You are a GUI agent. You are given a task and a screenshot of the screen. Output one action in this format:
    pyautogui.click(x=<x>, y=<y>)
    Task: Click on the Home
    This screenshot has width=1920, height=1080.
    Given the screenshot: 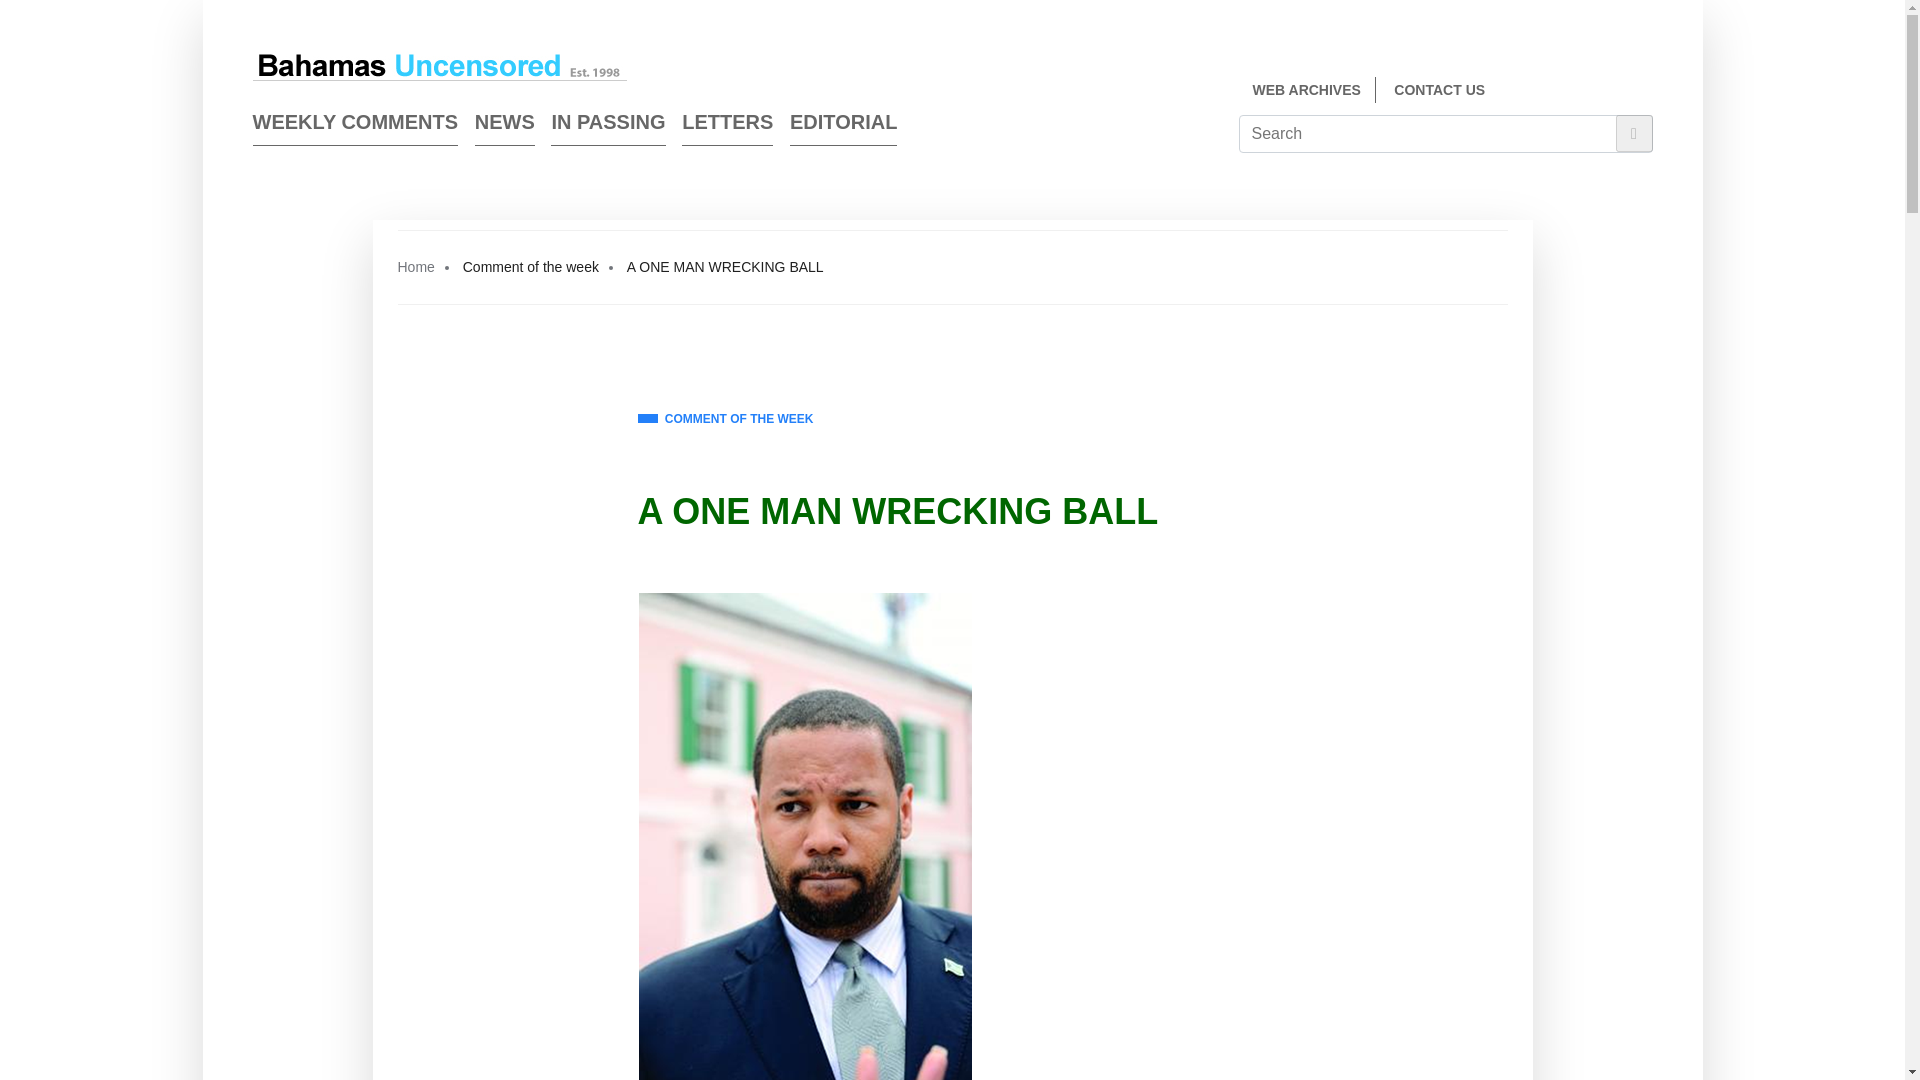 What is the action you would take?
    pyautogui.click(x=416, y=266)
    